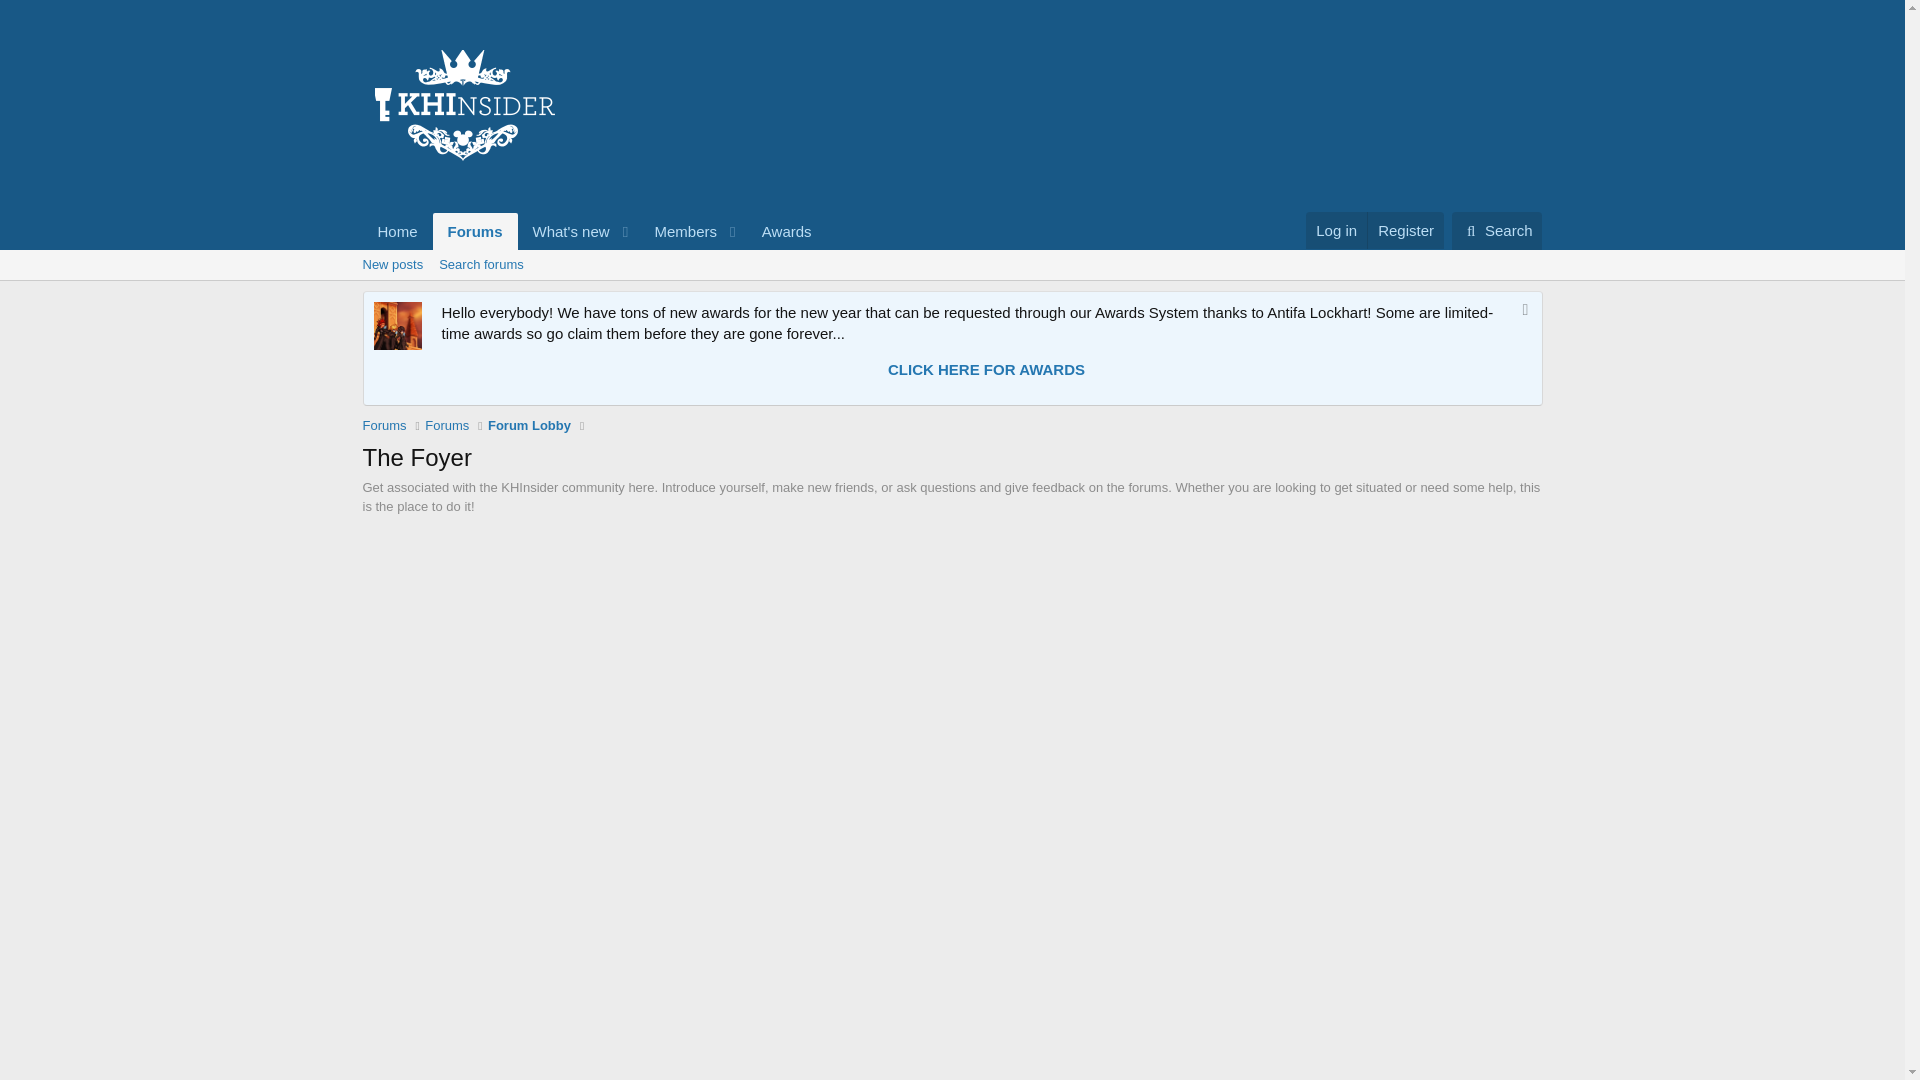 The image size is (1920, 1080). I want to click on What's new, so click(397, 230).